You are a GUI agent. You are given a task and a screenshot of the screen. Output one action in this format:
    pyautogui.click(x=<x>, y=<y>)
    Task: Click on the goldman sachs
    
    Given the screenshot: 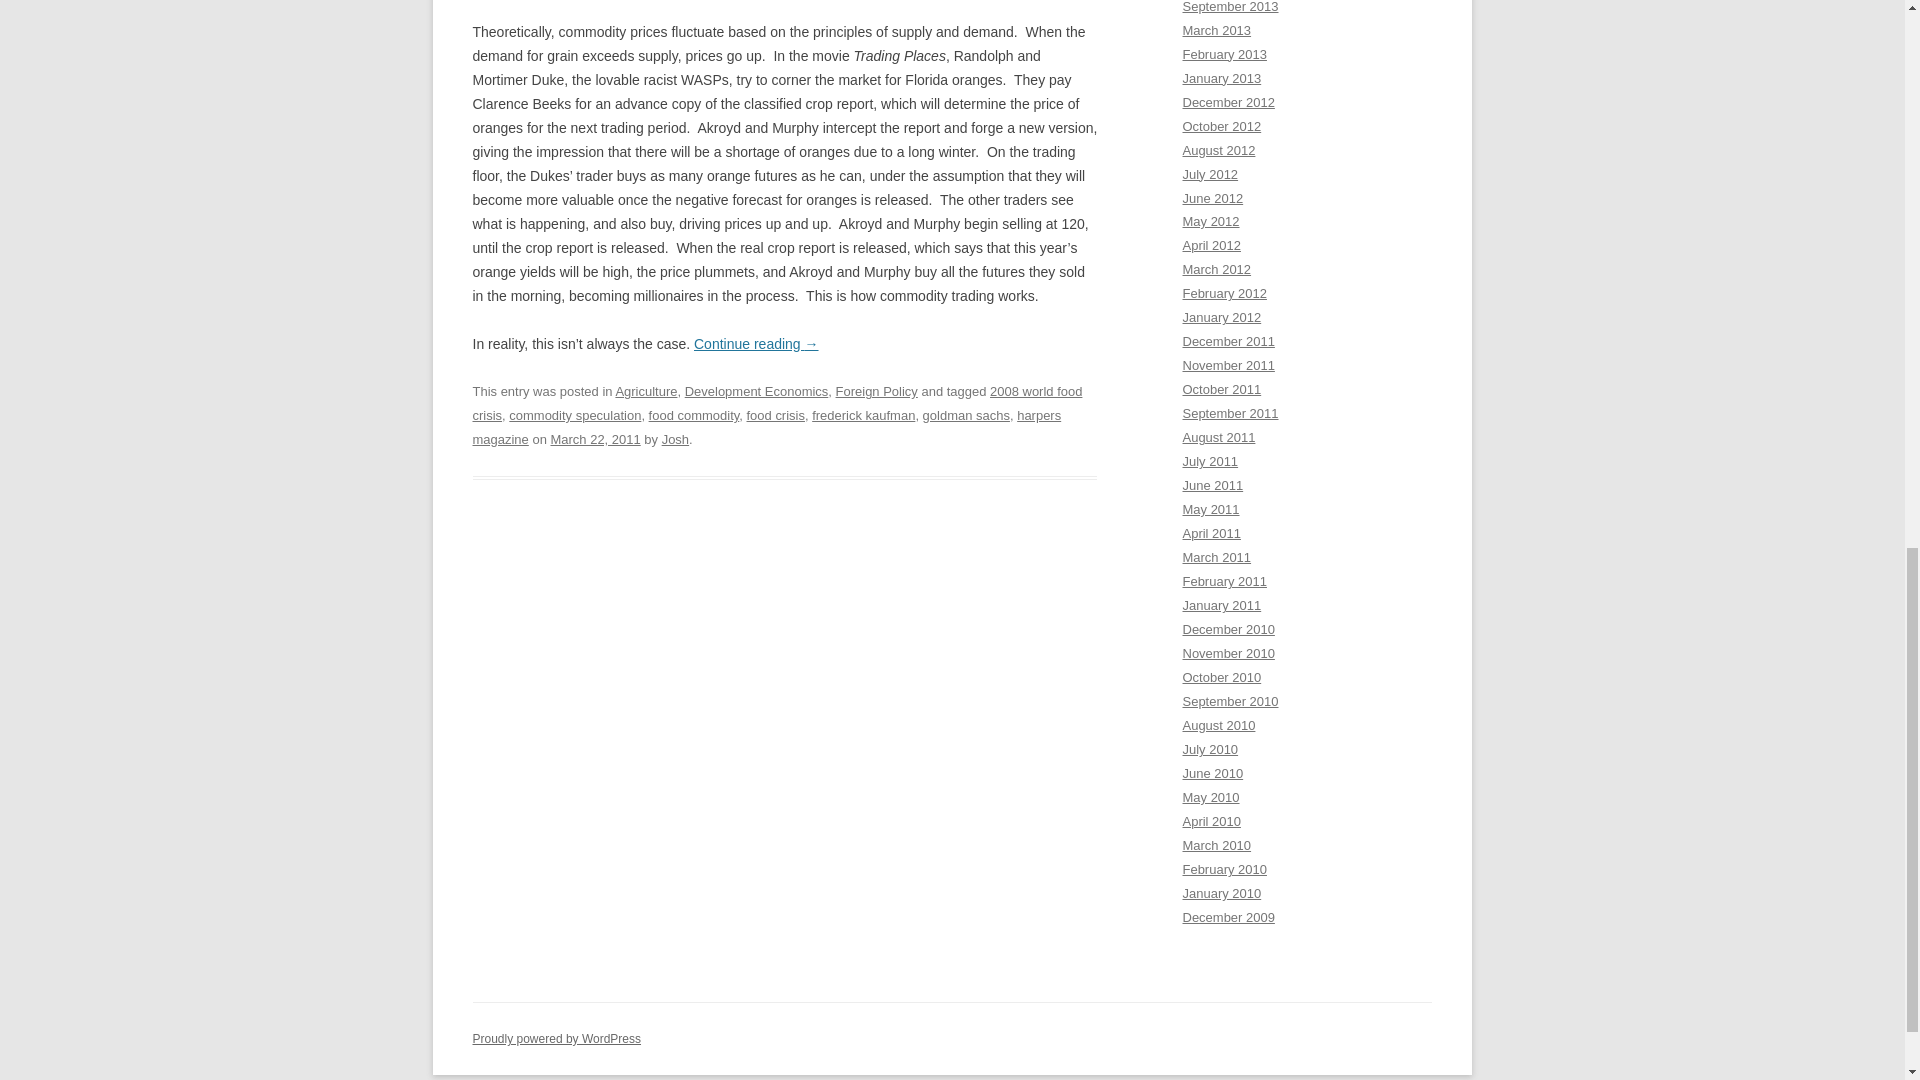 What is the action you would take?
    pyautogui.click(x=966, y=416)
    